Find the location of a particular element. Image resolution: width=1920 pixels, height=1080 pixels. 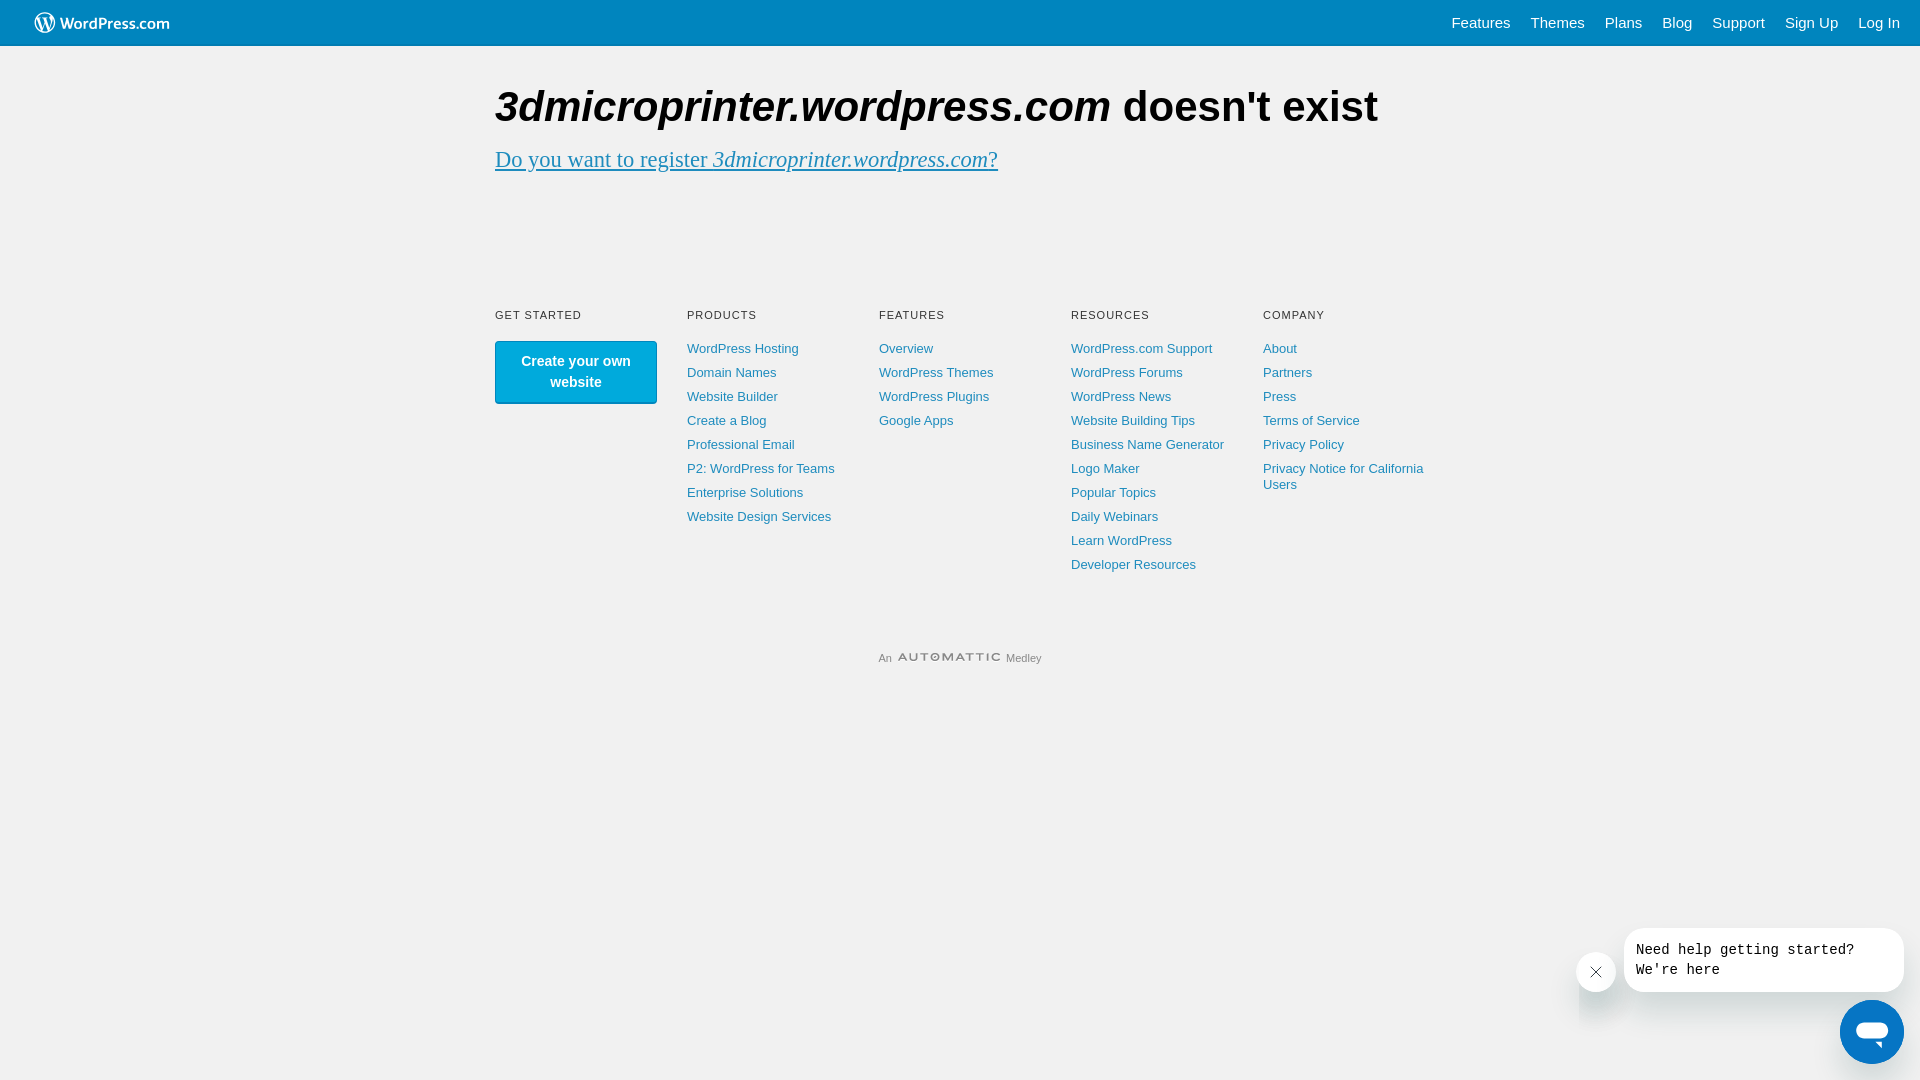

Plans is located at coordinates (1624, 23).